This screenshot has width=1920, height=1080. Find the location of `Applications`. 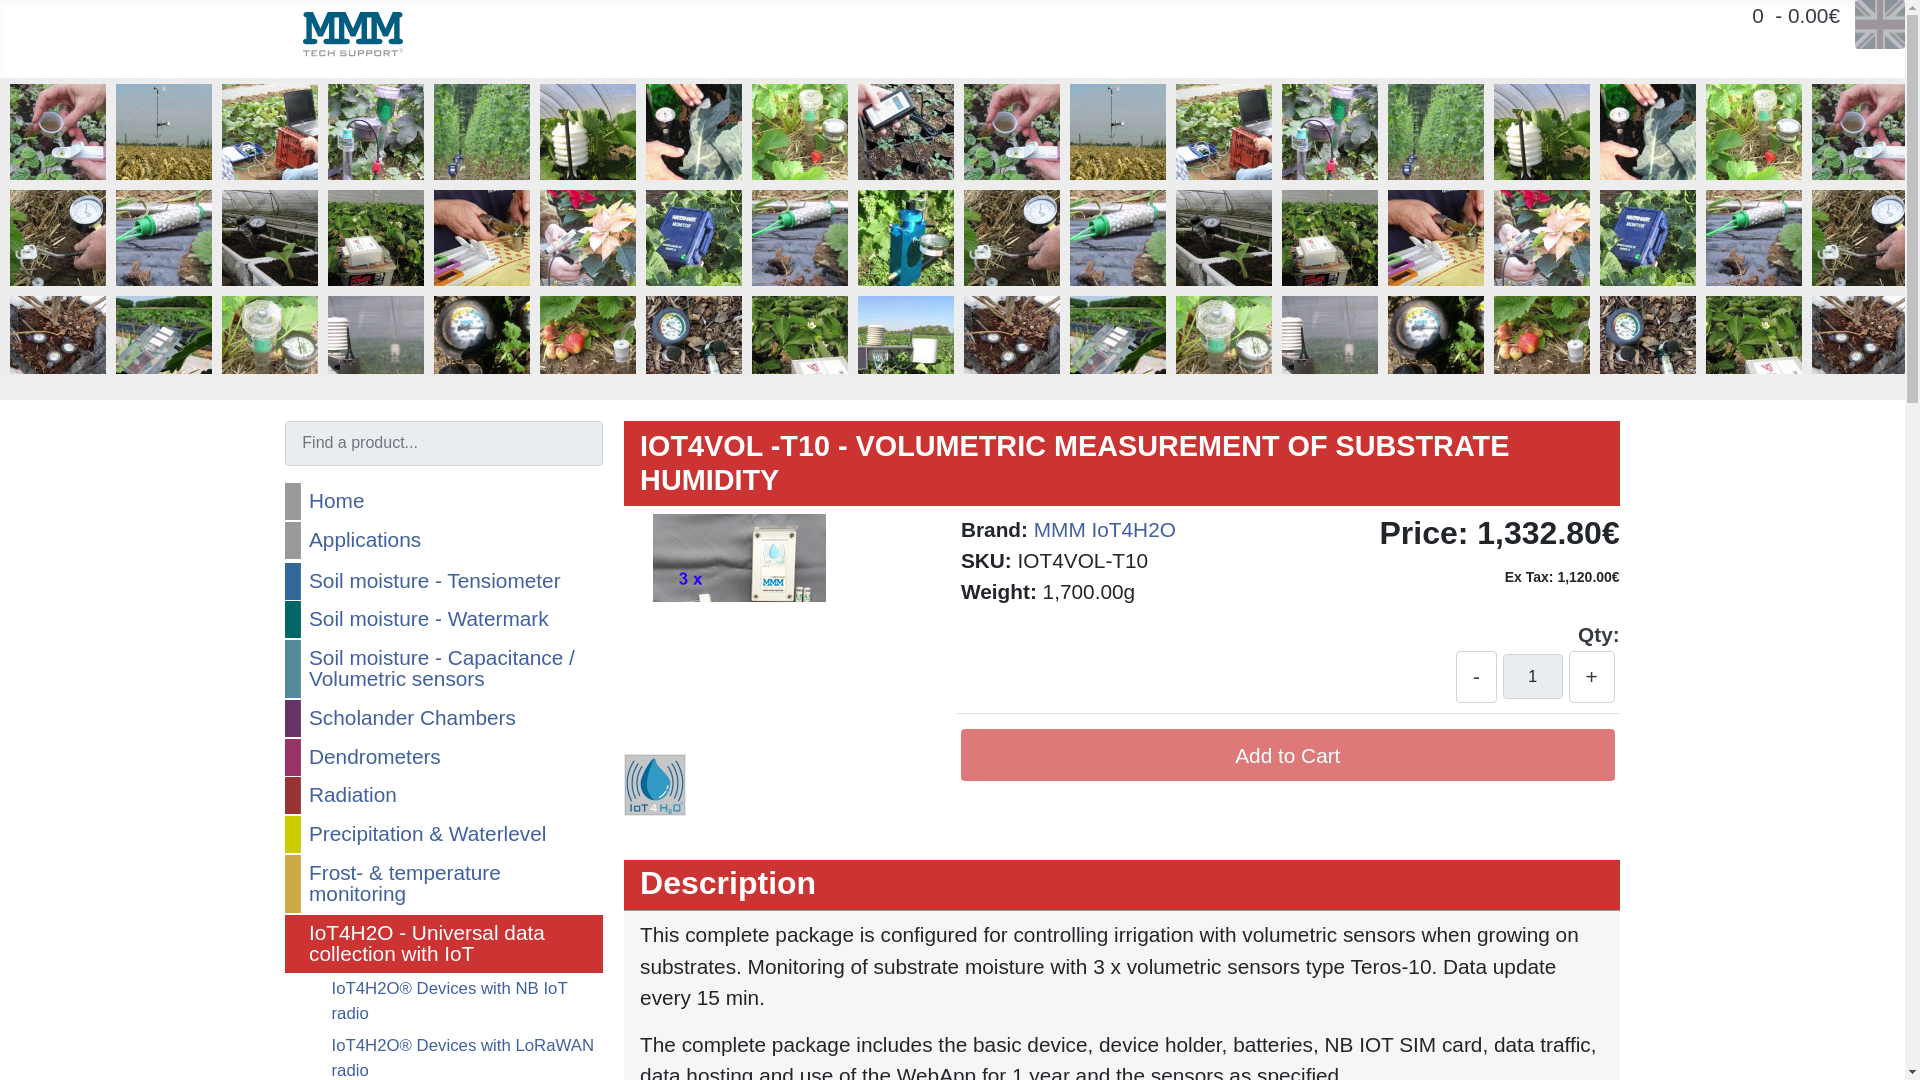

Applications is located at coordinates (443, 540).